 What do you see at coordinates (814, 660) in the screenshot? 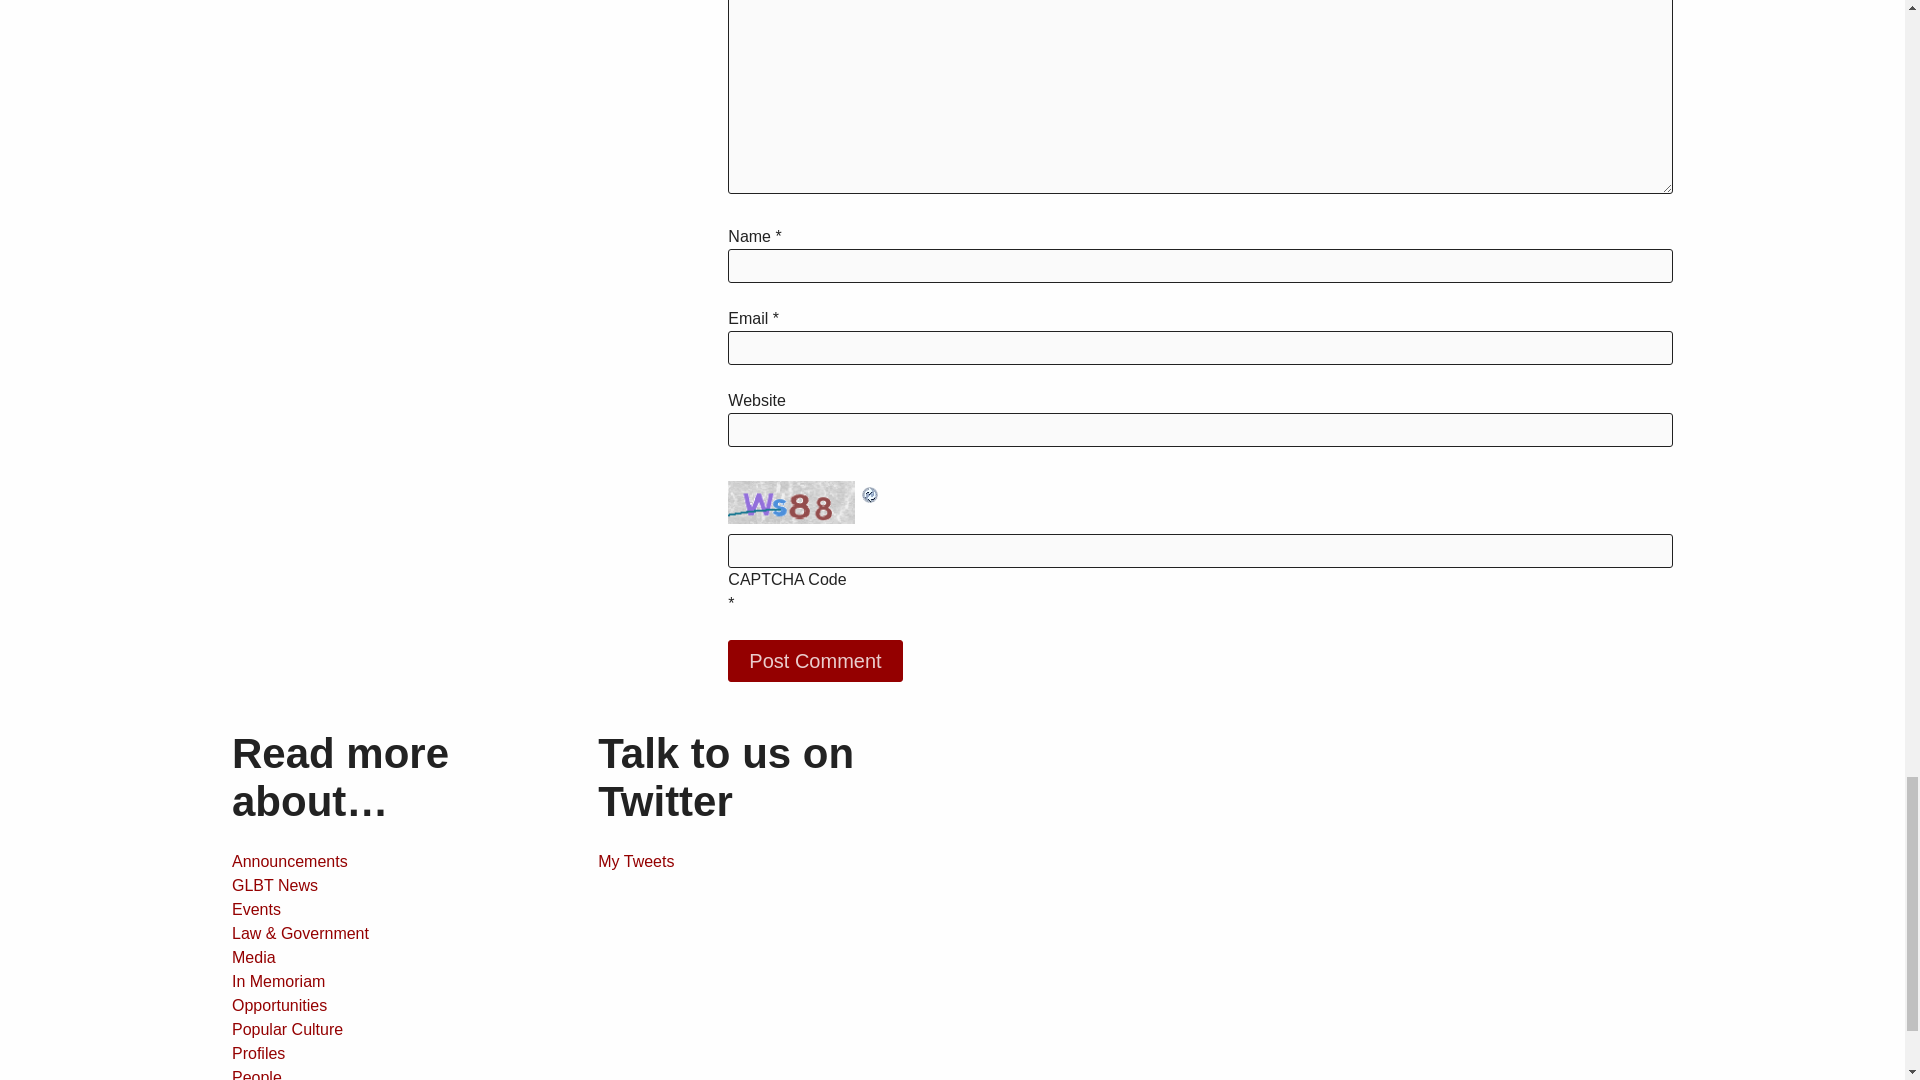
I see `Post Comment` at bounding box center [814, 660].